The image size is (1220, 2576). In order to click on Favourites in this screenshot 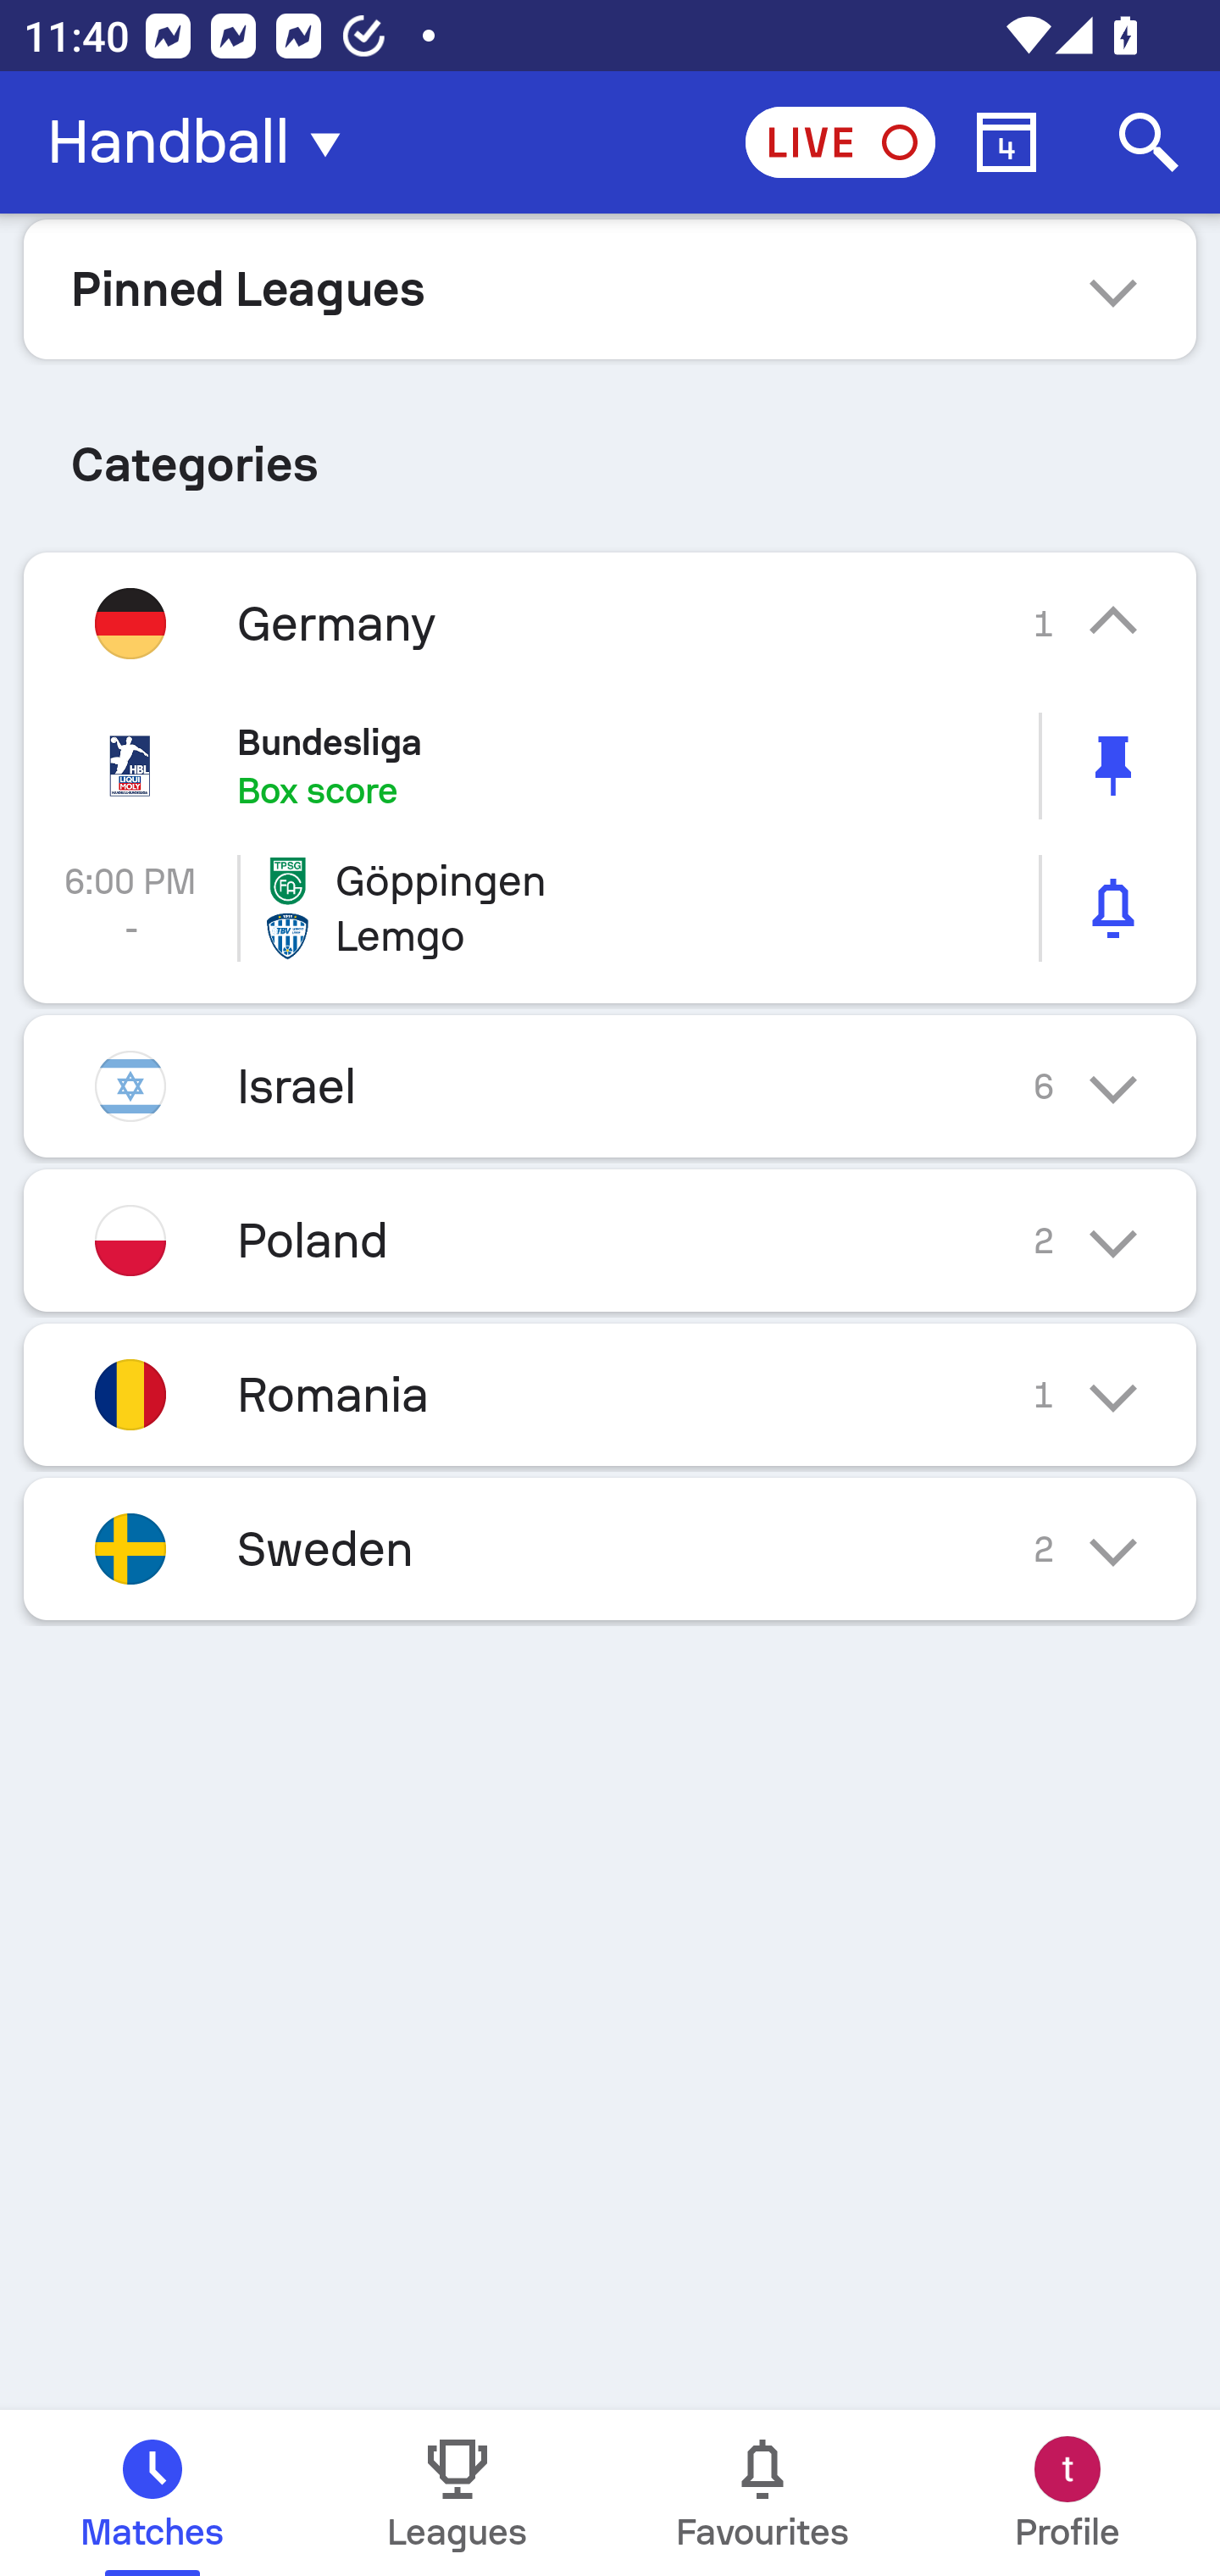, I will do `click(762, 2493)`.